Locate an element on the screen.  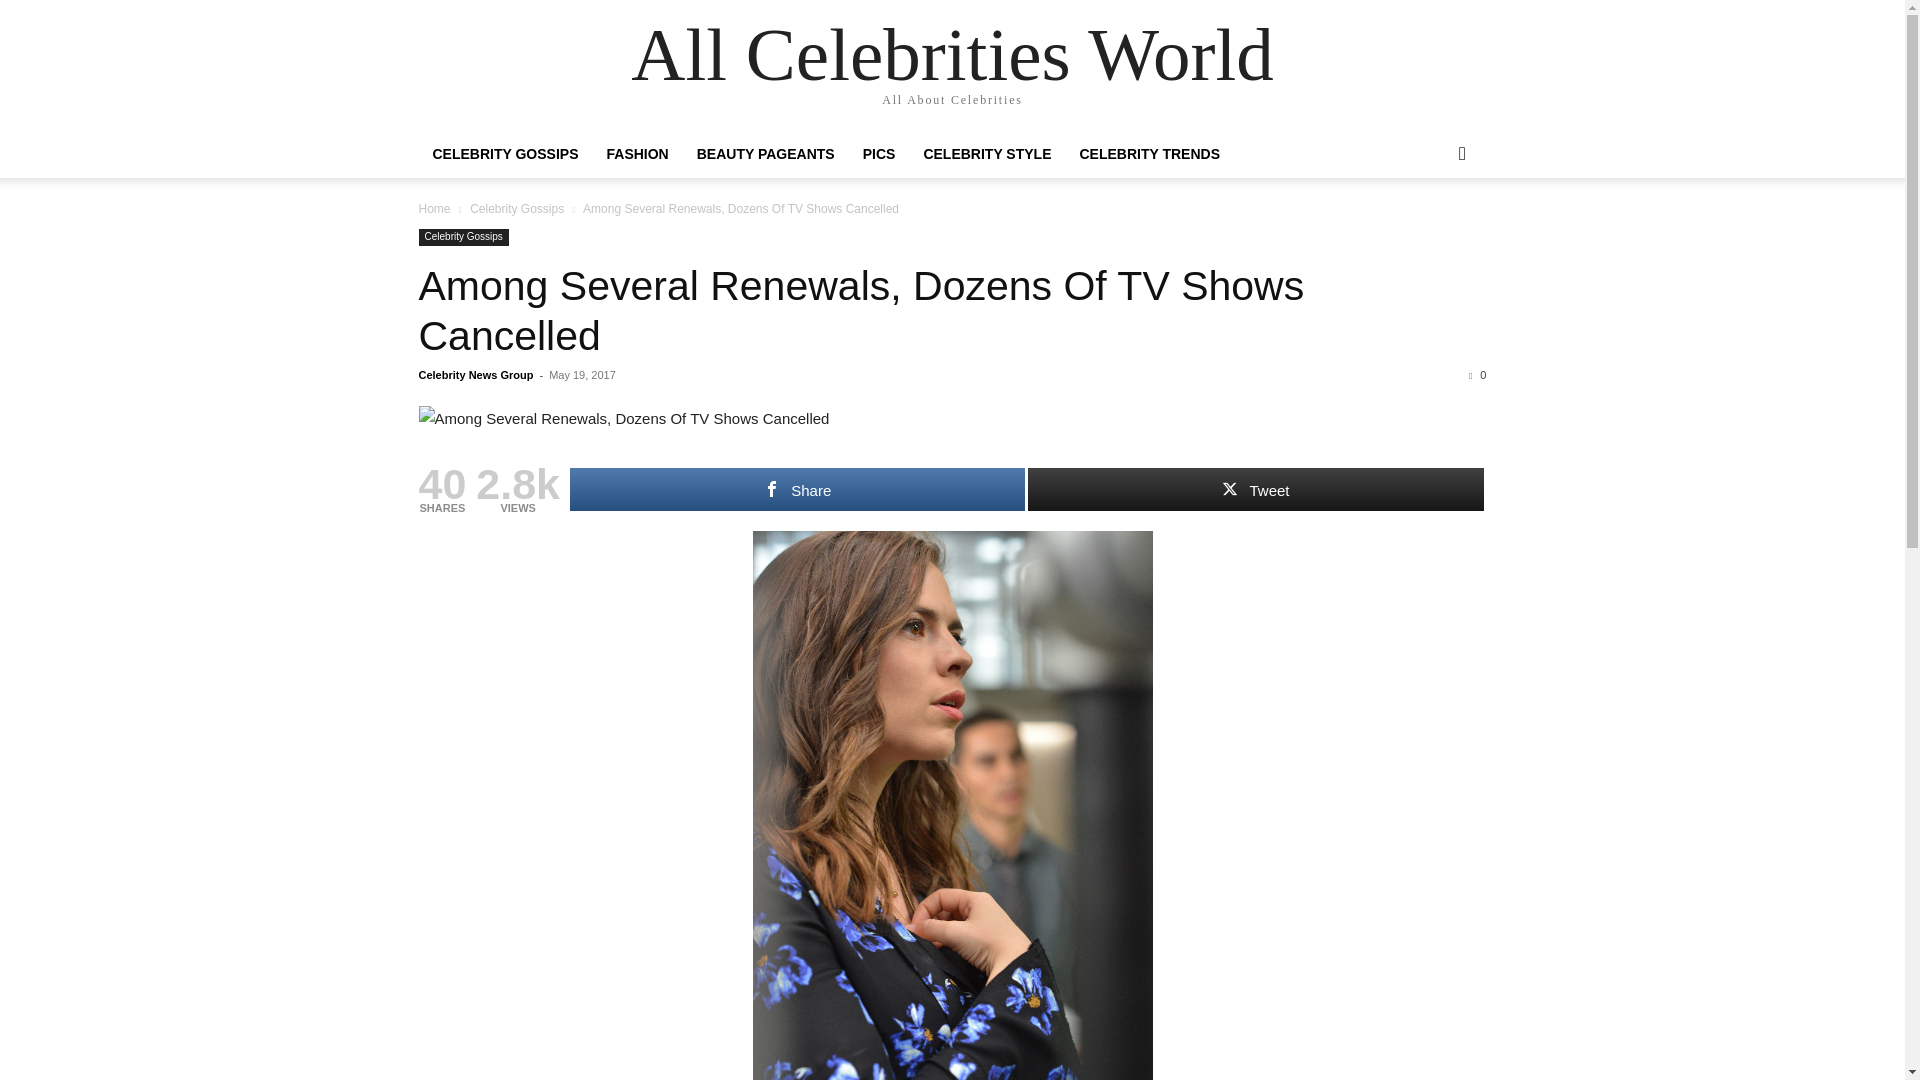
Celebrity Gossips is located at coordinates (463, 237).